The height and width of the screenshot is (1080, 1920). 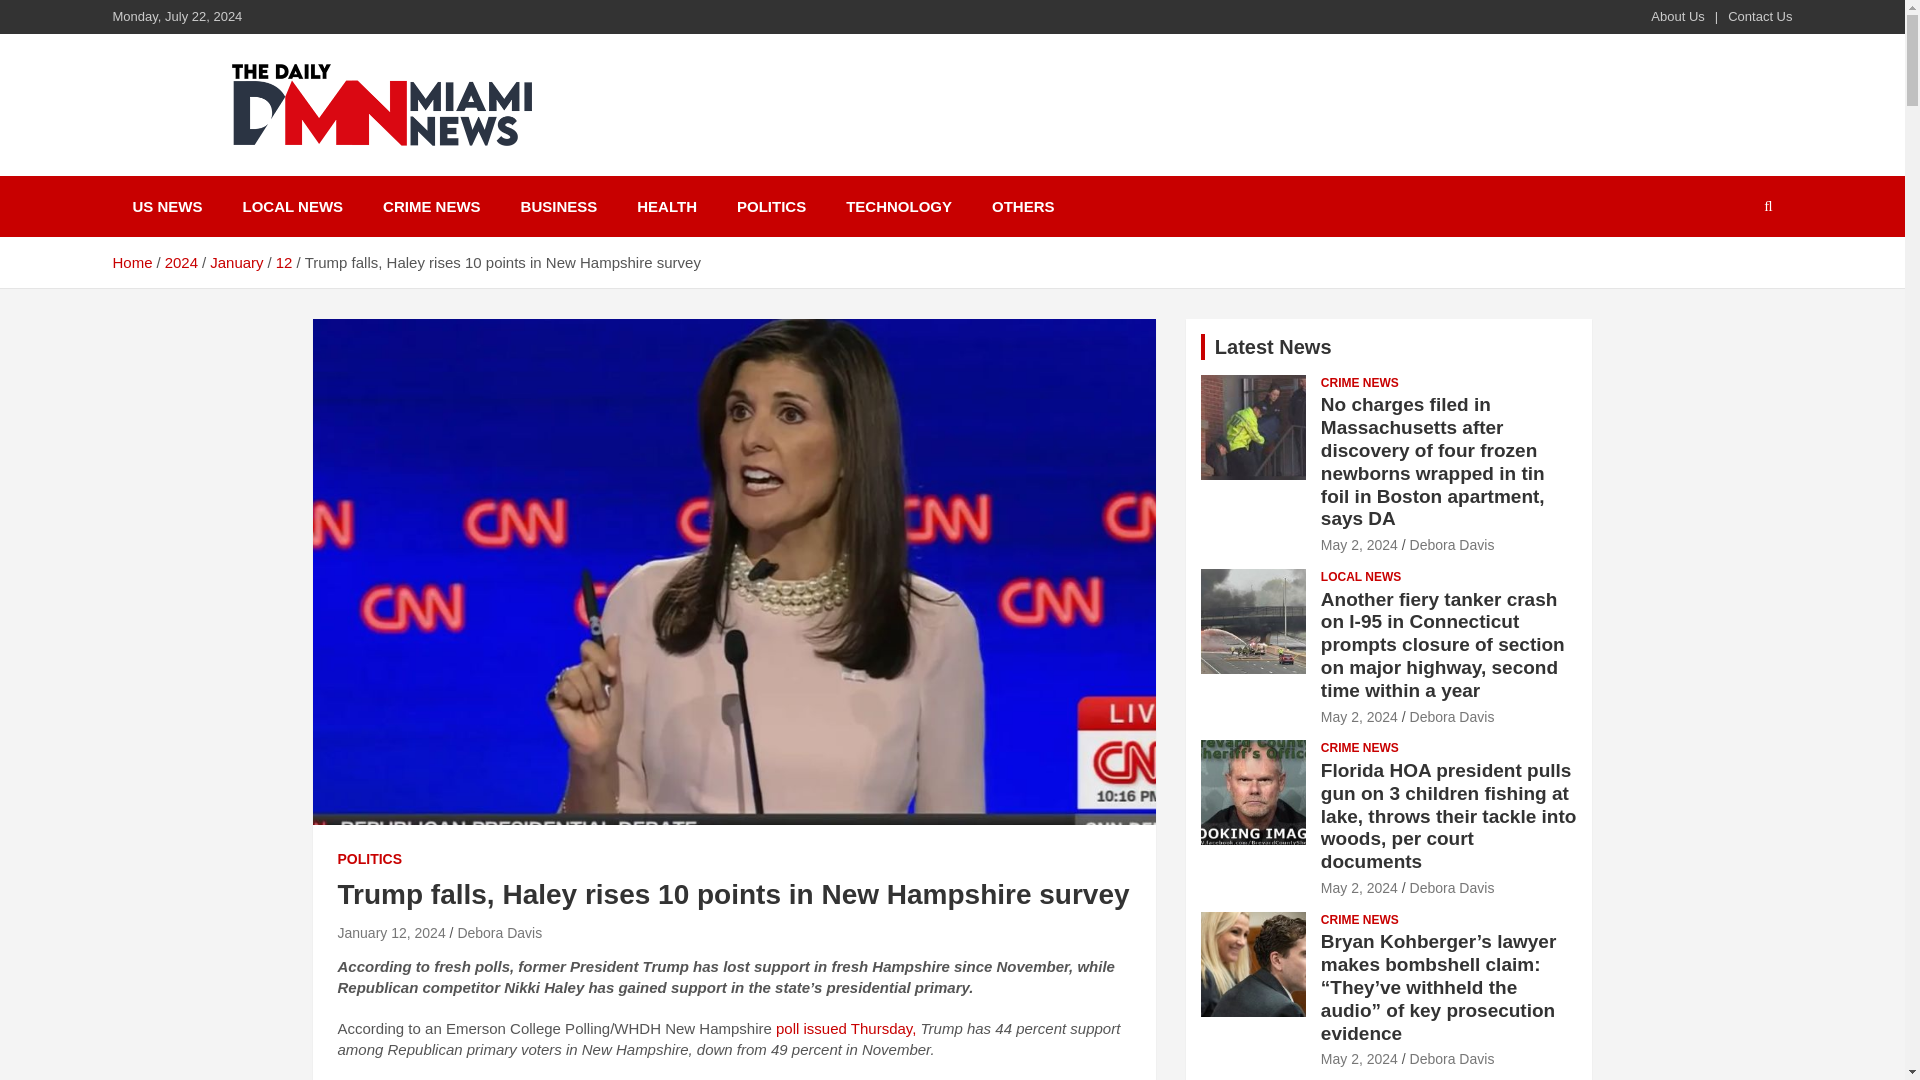 What do you see at coordinates (284, 262) in the screenshot?
I see `12` at bounding box center [284, 262].